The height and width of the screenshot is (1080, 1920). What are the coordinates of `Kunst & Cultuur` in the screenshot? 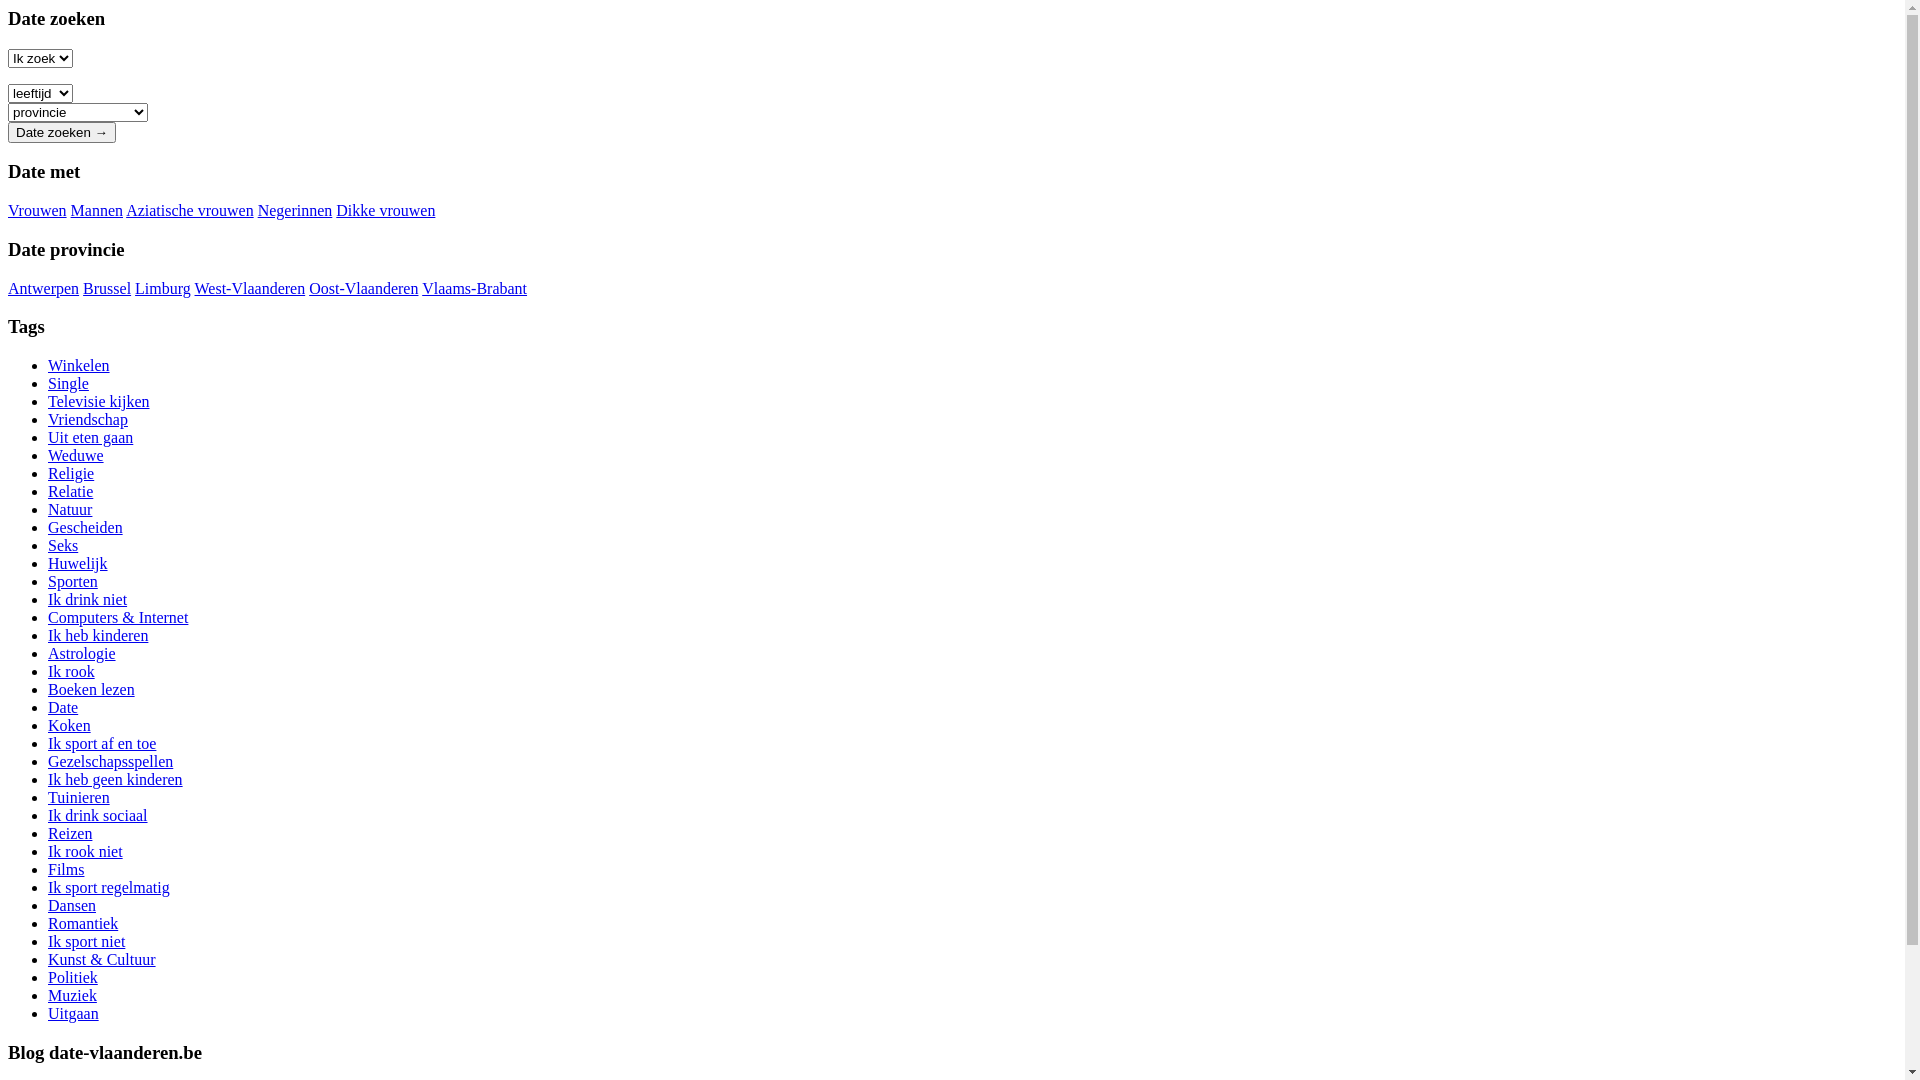 It's located at (102, 960).